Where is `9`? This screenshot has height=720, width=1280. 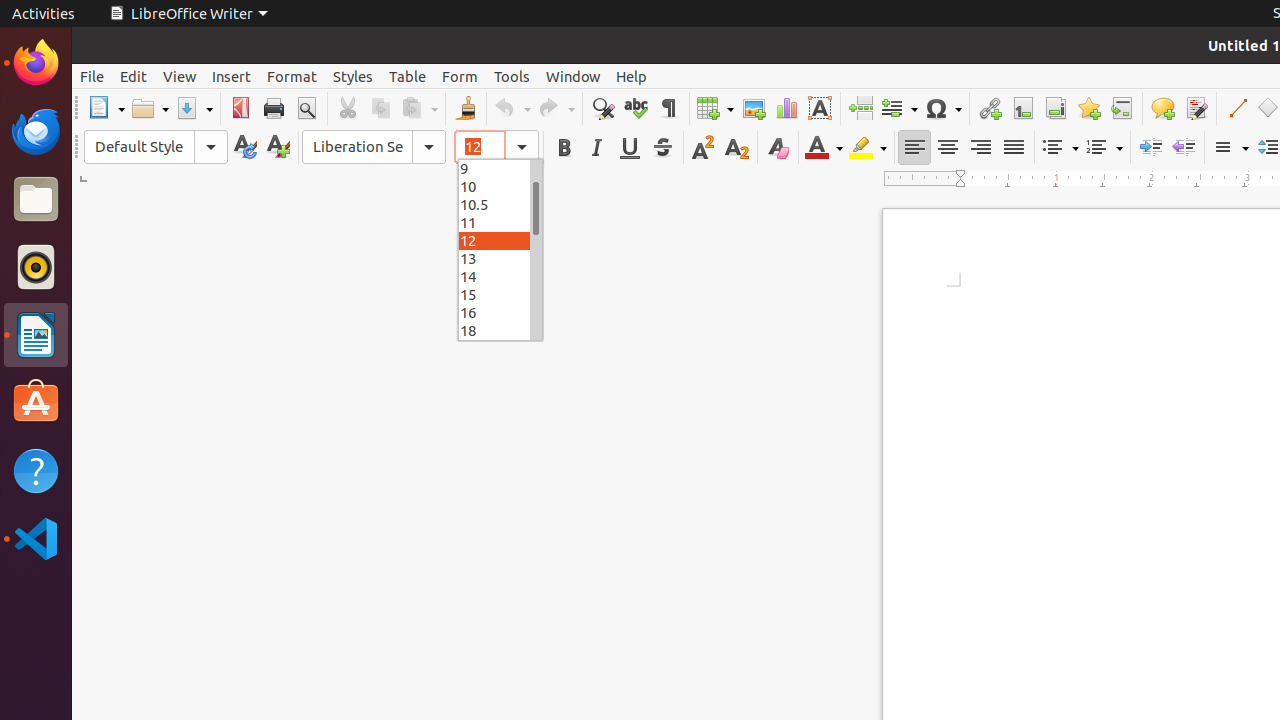
9 is located at coordinates (500, 168).